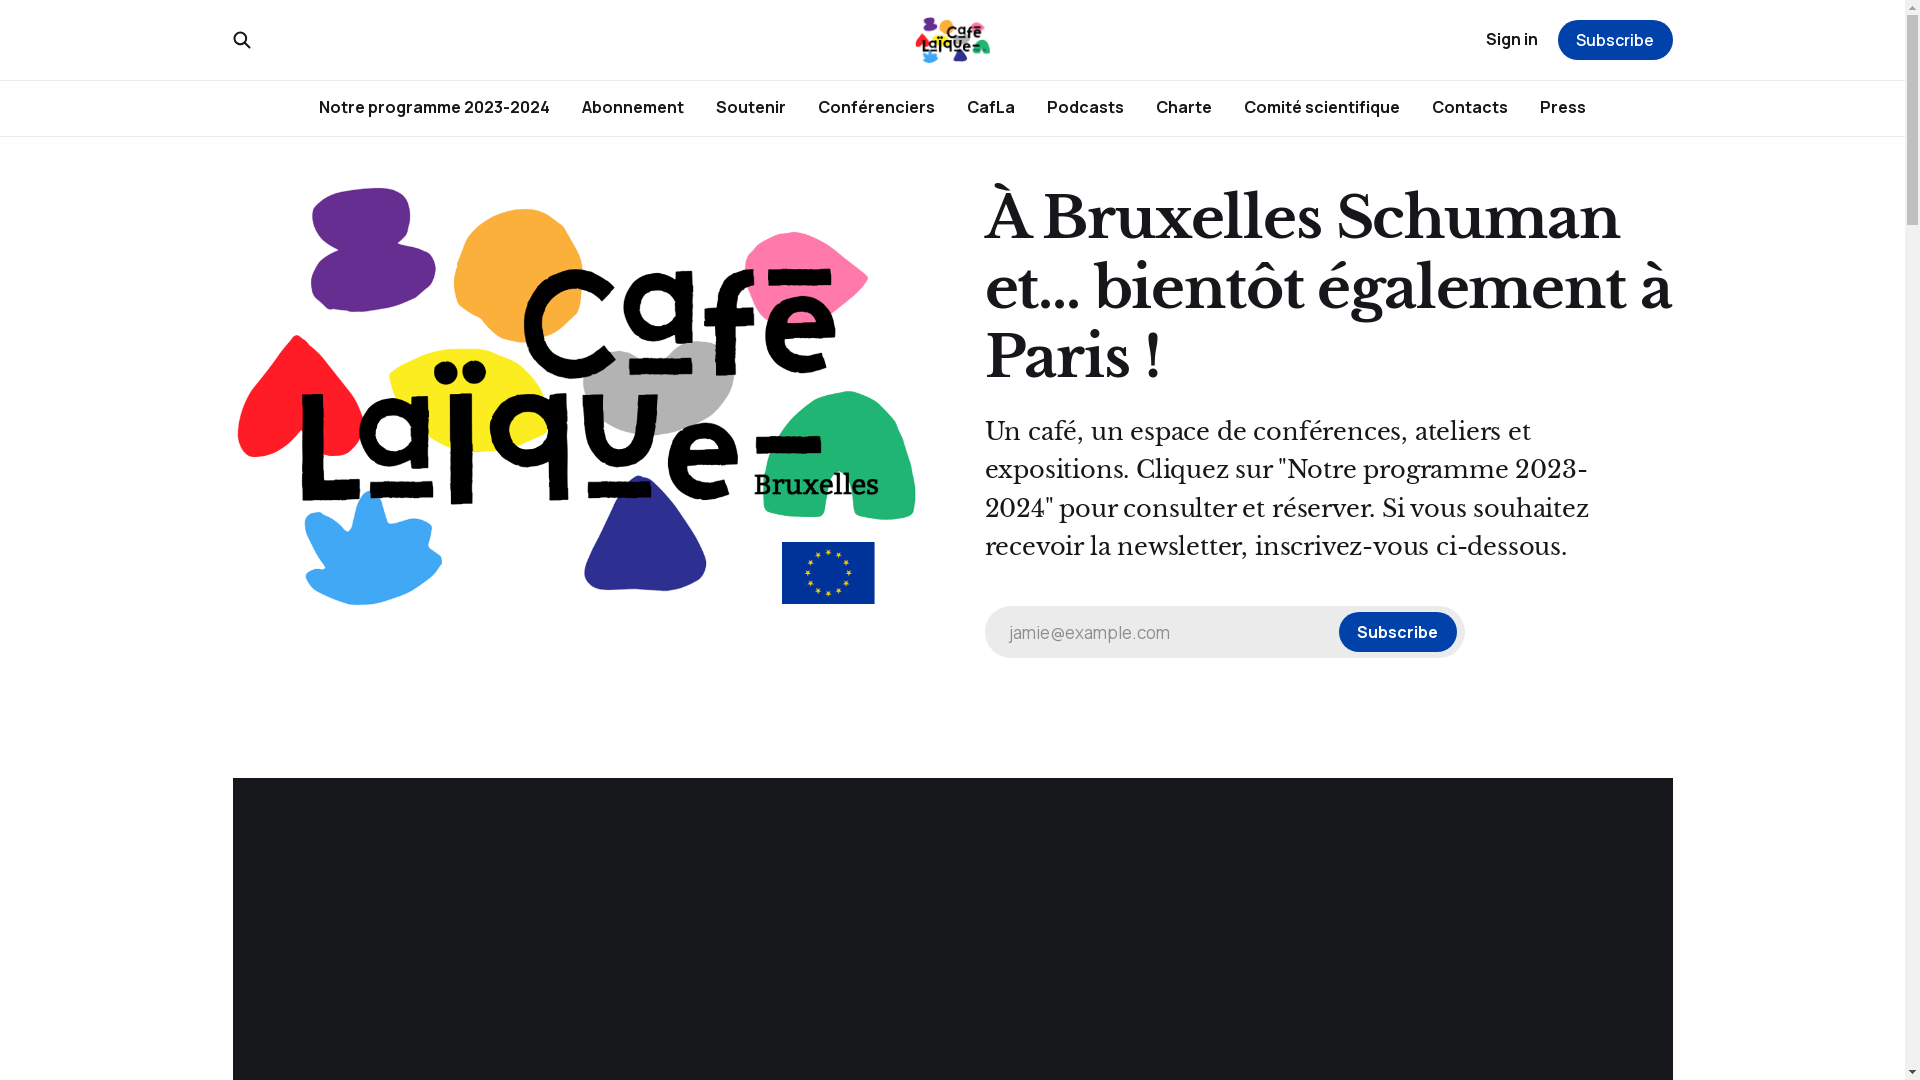  What do you see at coordinates (991, 107) in the screenshot?
I see `CafLa` at bounding box center [991, 107].